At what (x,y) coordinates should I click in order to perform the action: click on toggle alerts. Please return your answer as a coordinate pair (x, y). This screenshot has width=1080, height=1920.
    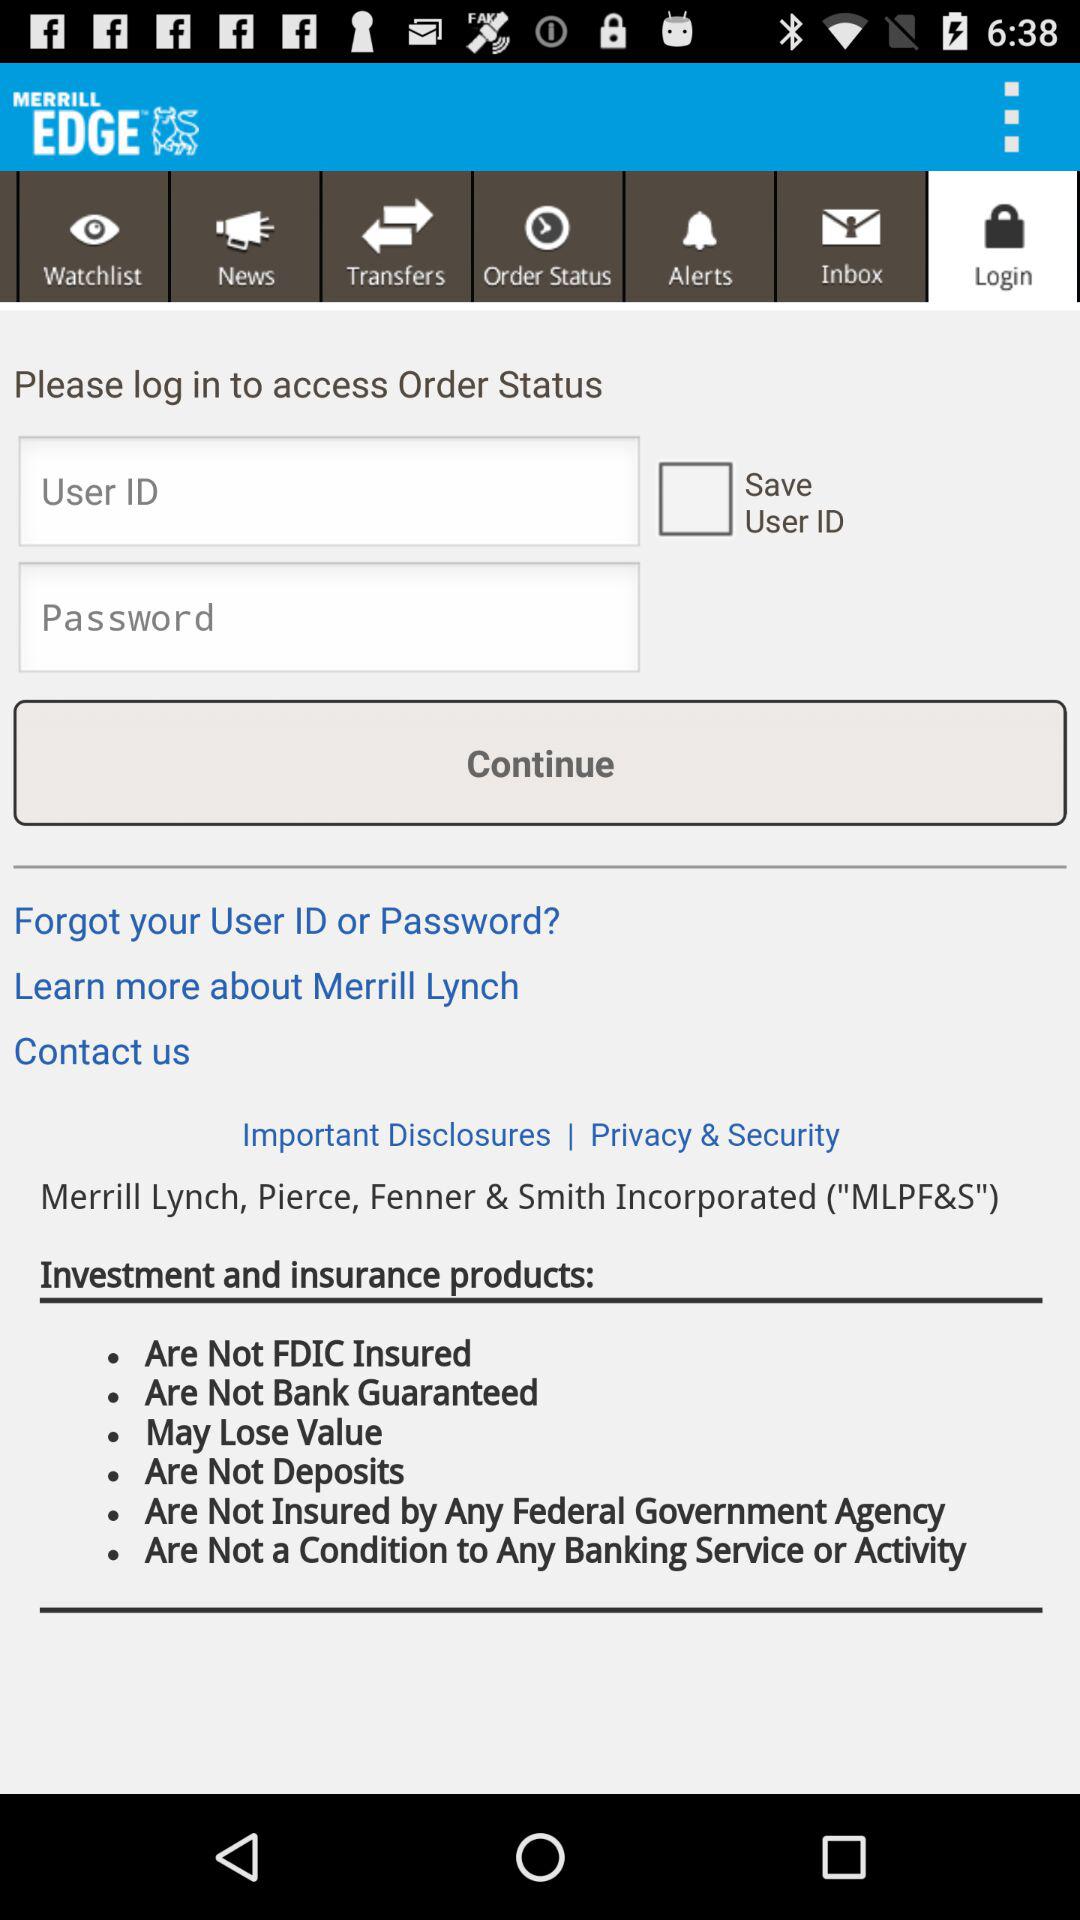
    Looking at the image, I should click on (700, 236).